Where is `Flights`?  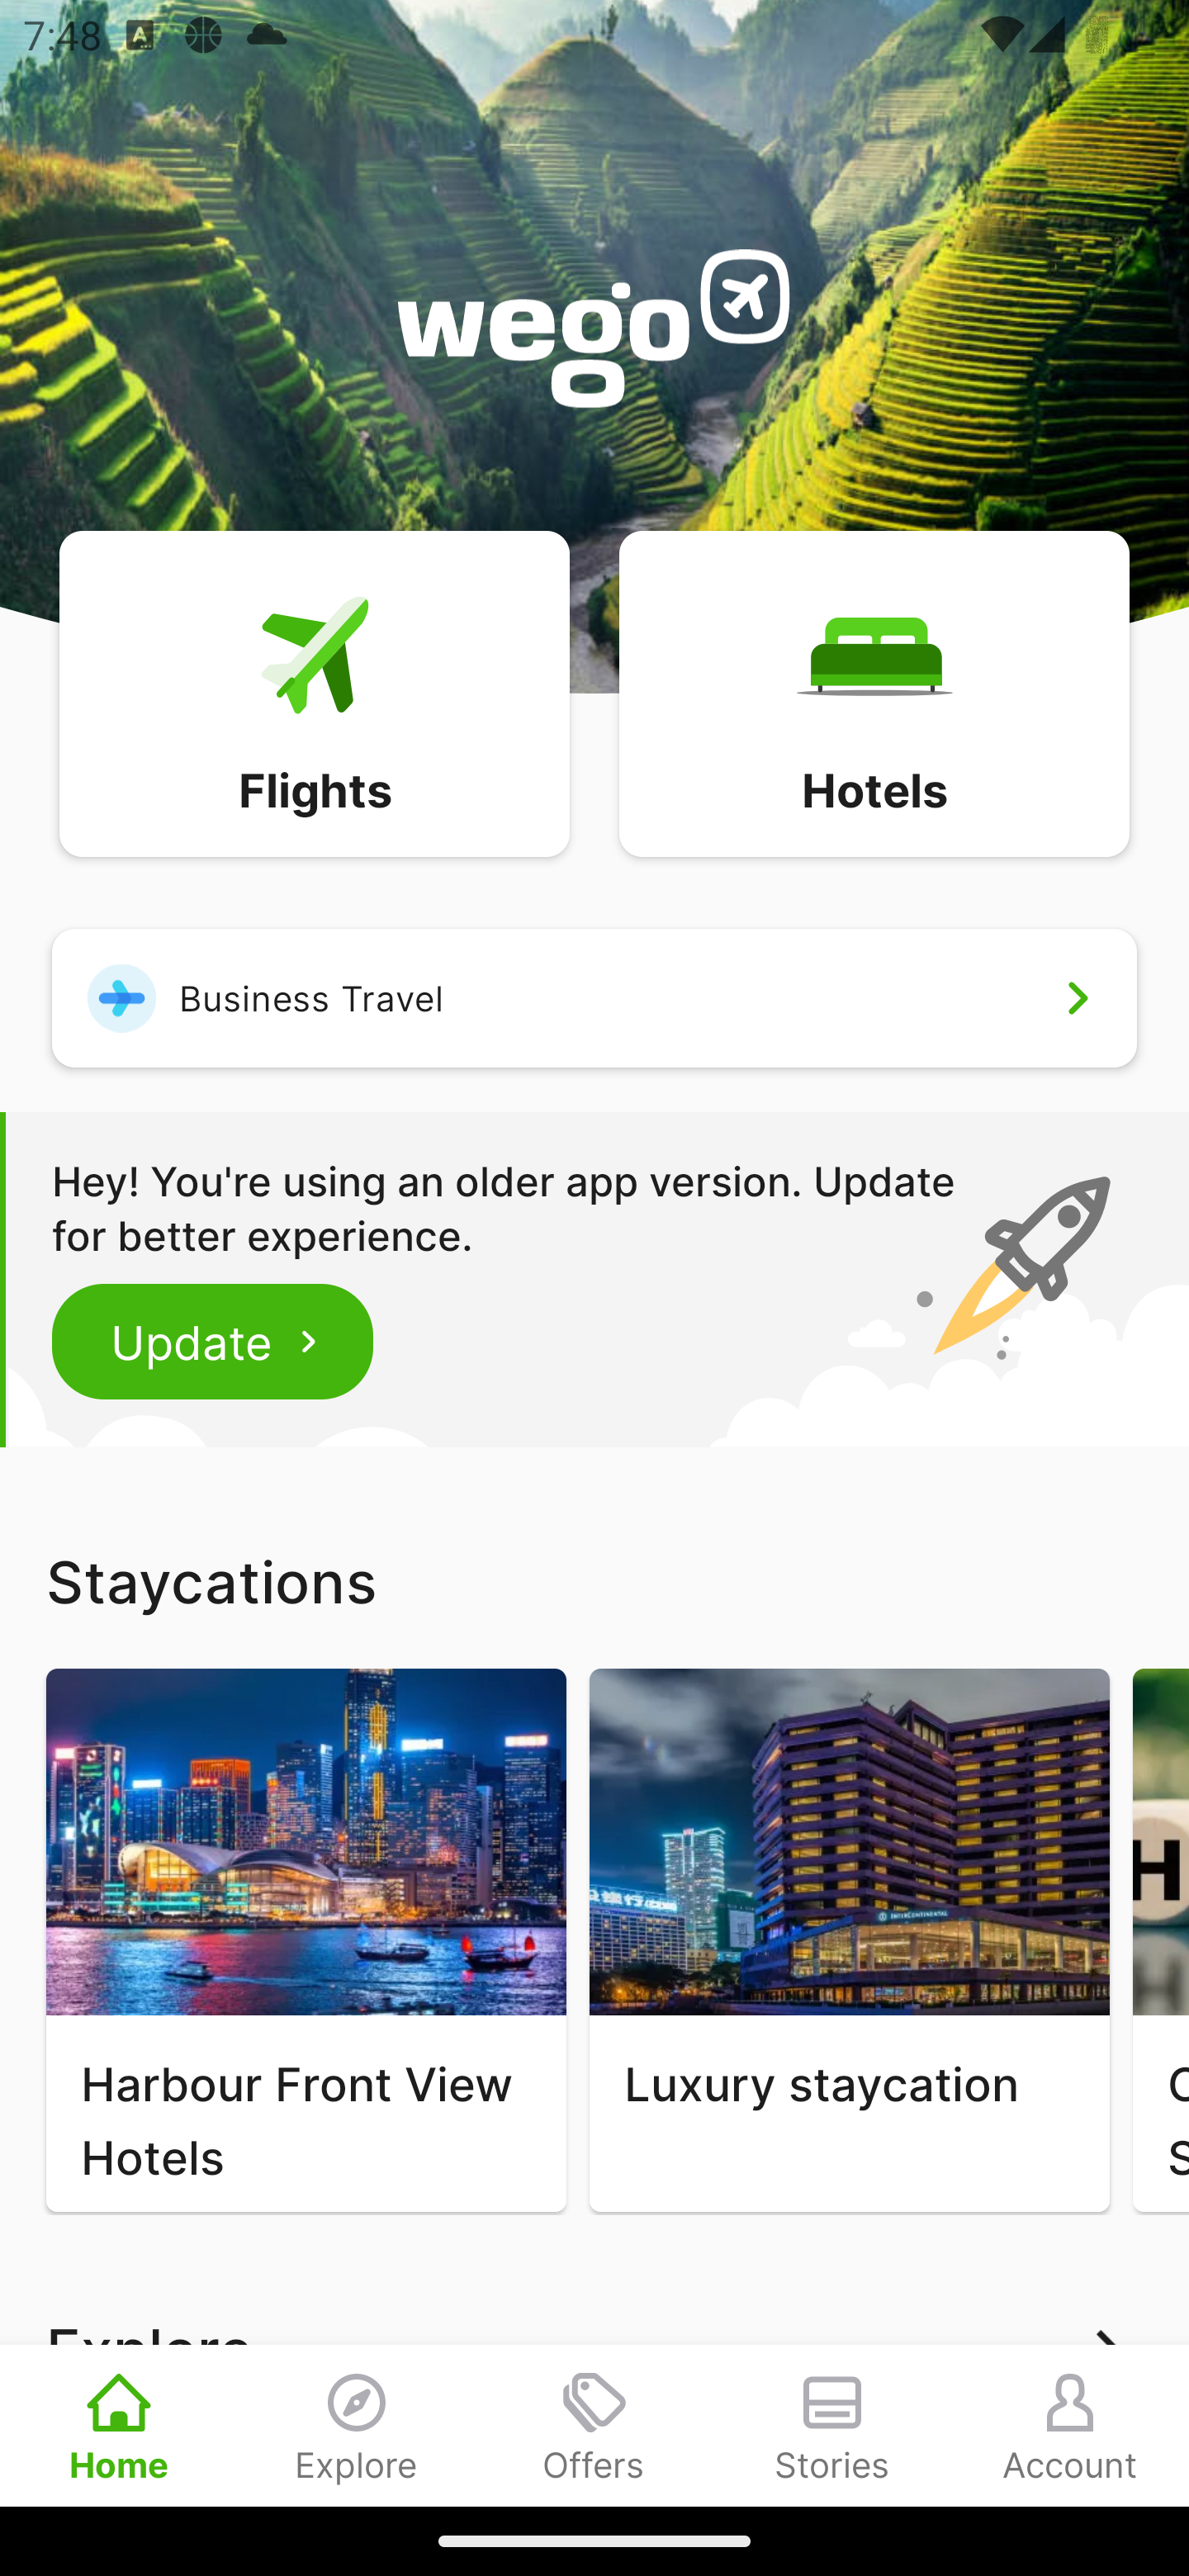 Flights is located at coordinates (314, 692).